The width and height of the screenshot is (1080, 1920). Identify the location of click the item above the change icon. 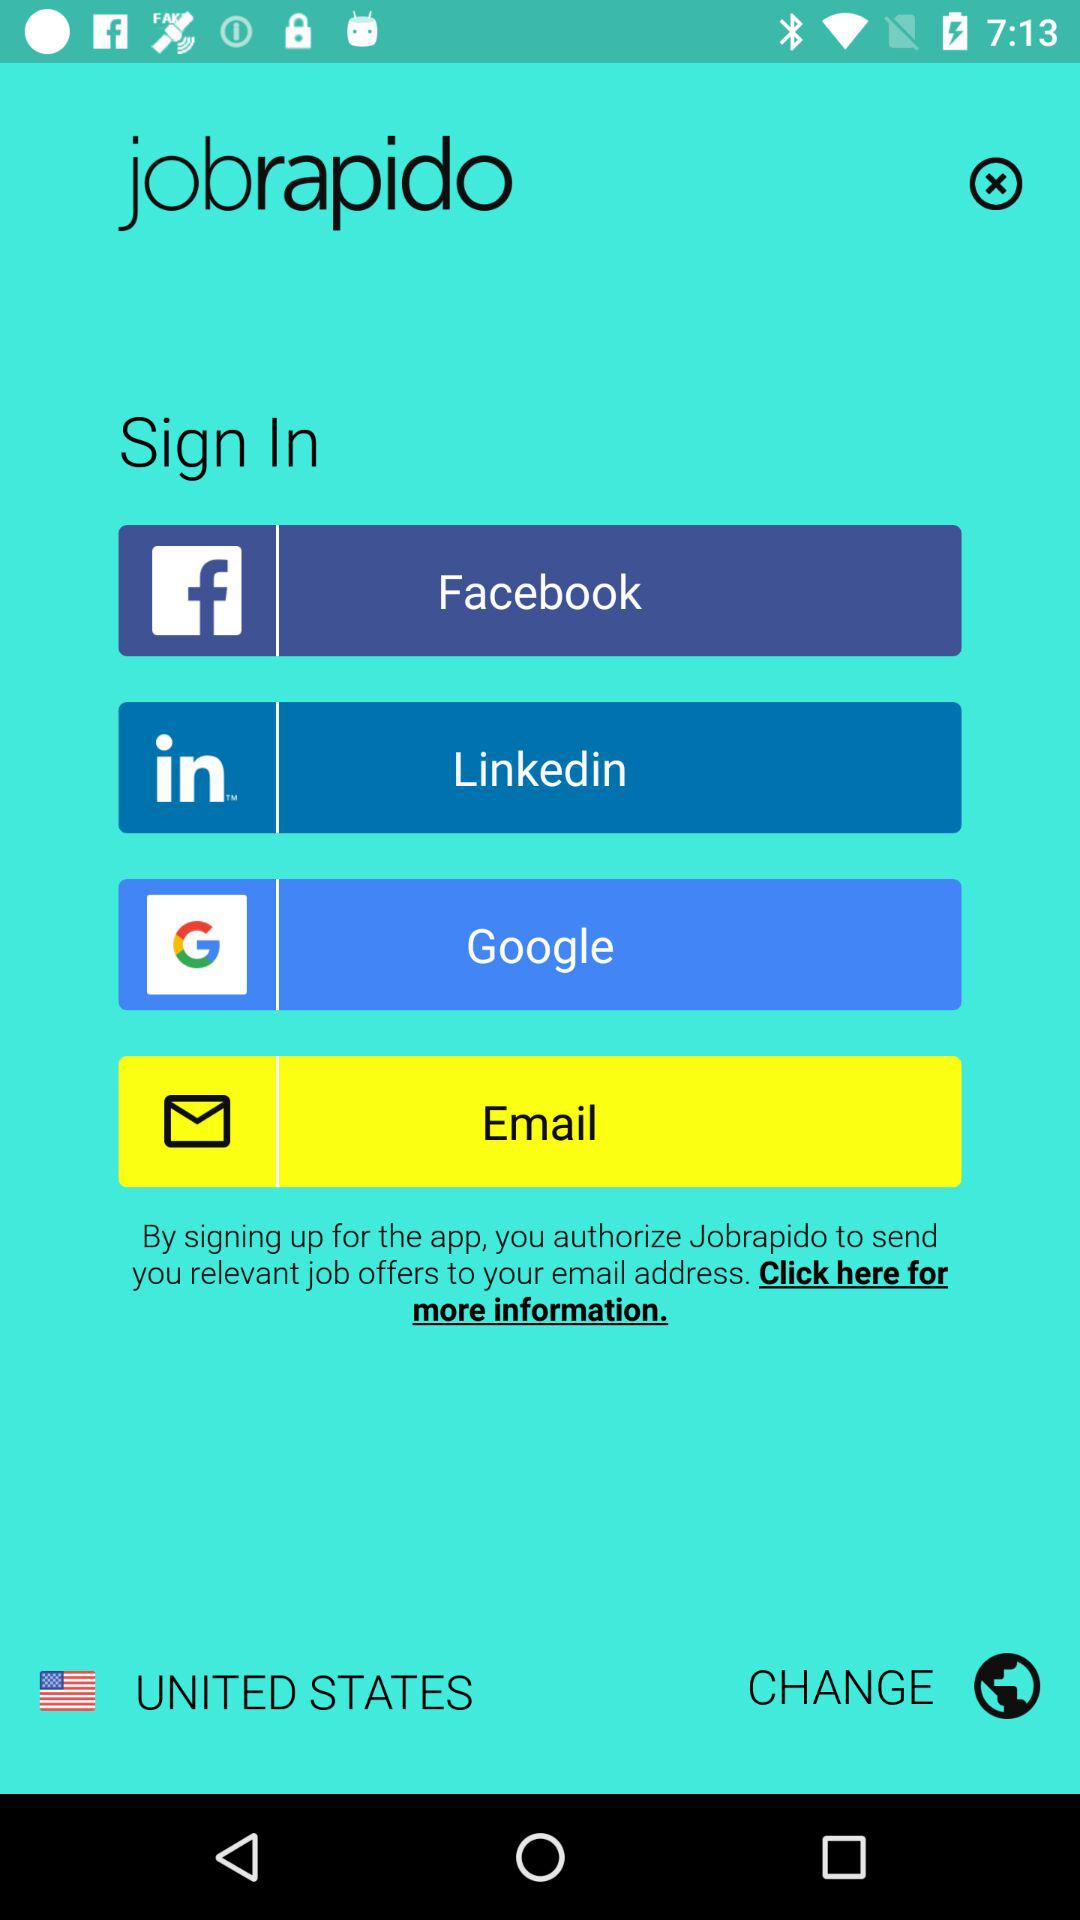
(540, 1271).